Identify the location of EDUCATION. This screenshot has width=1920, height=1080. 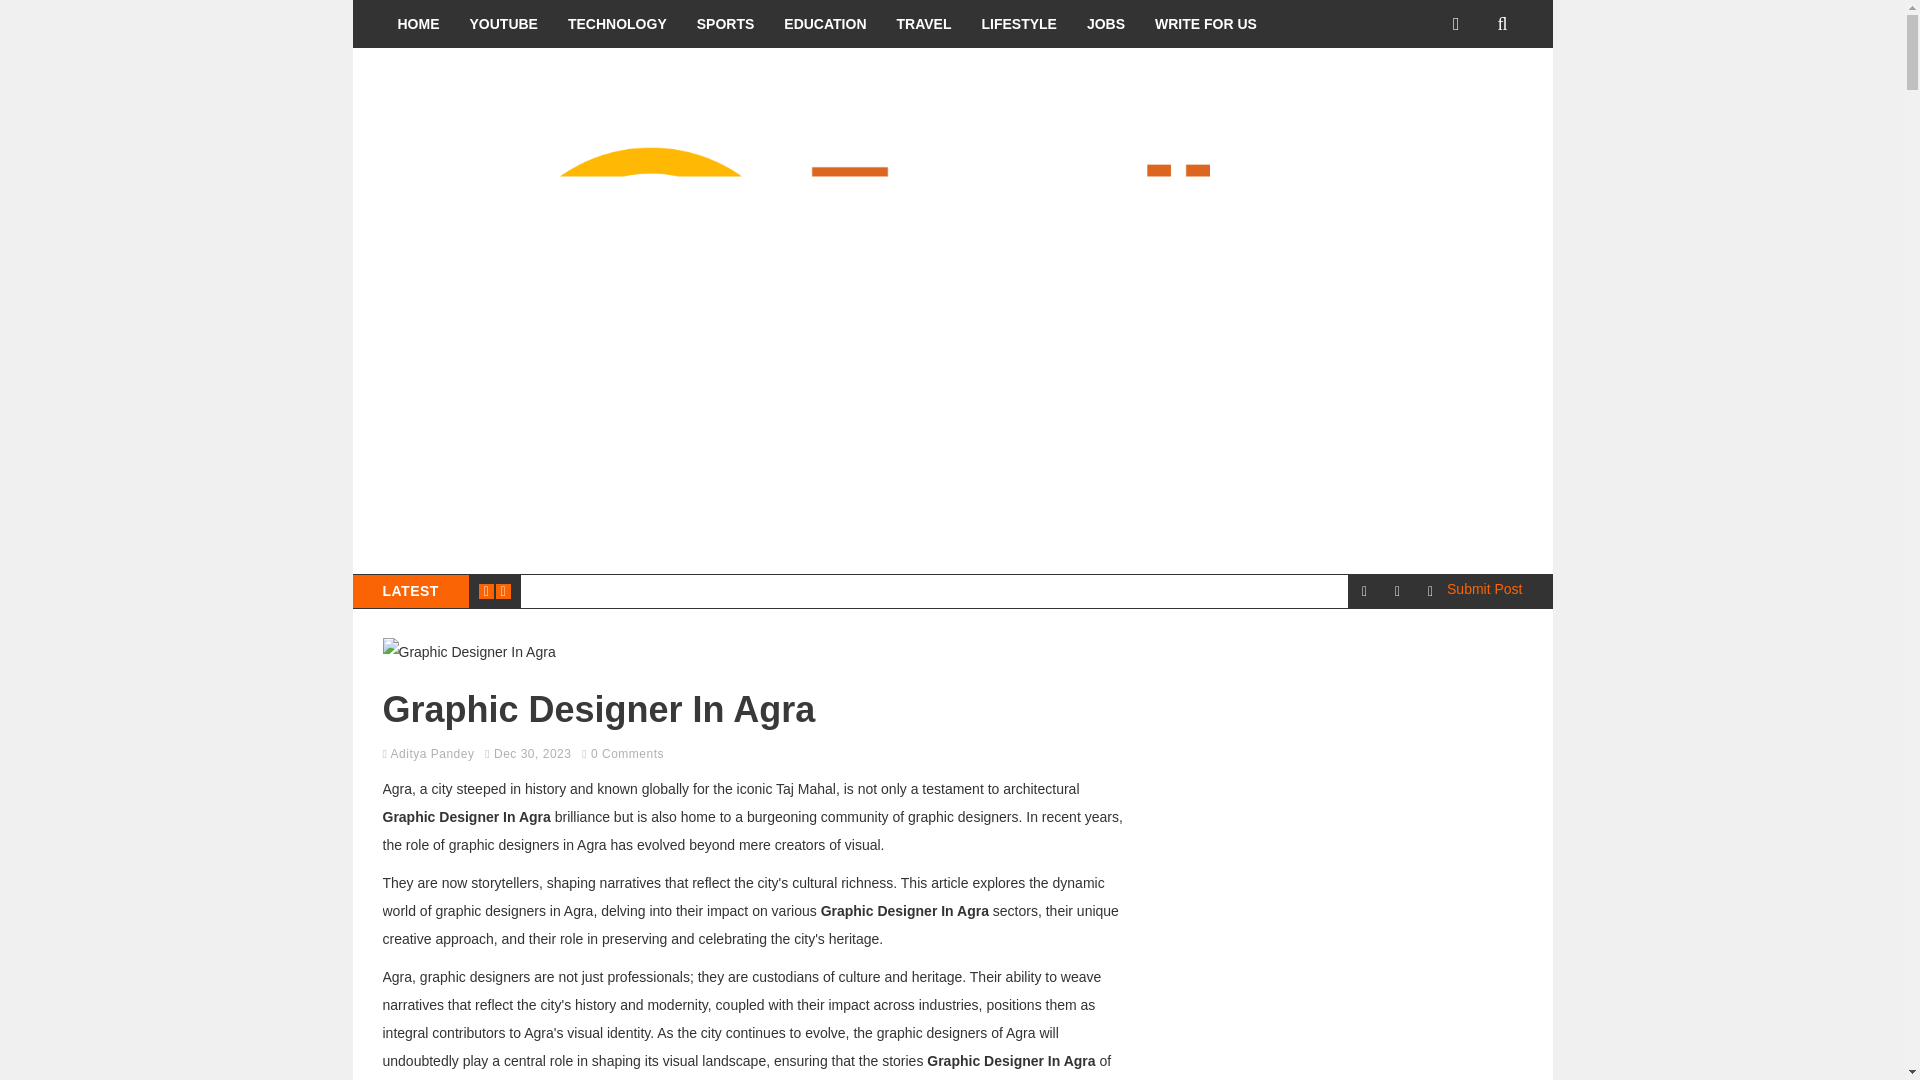
(825, 24).